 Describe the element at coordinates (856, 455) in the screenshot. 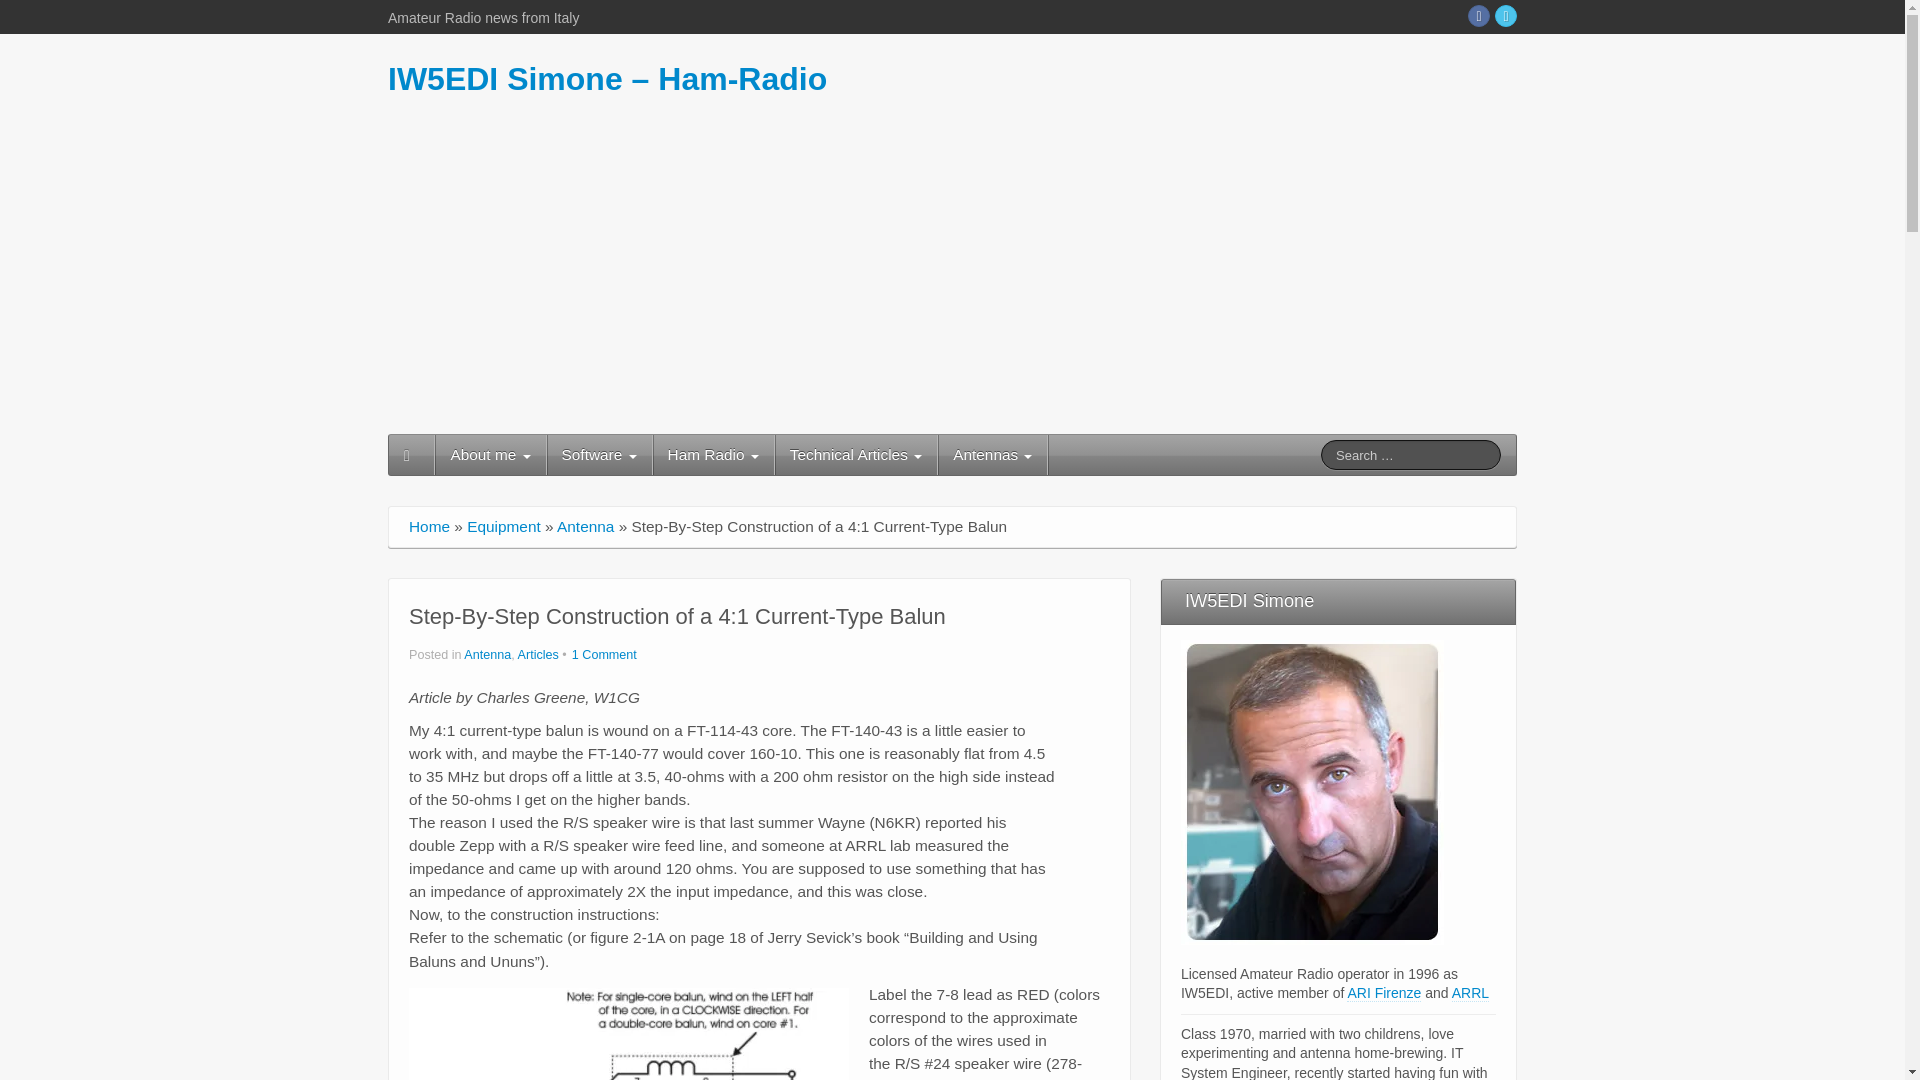

I see `Technical Articles` at that location.